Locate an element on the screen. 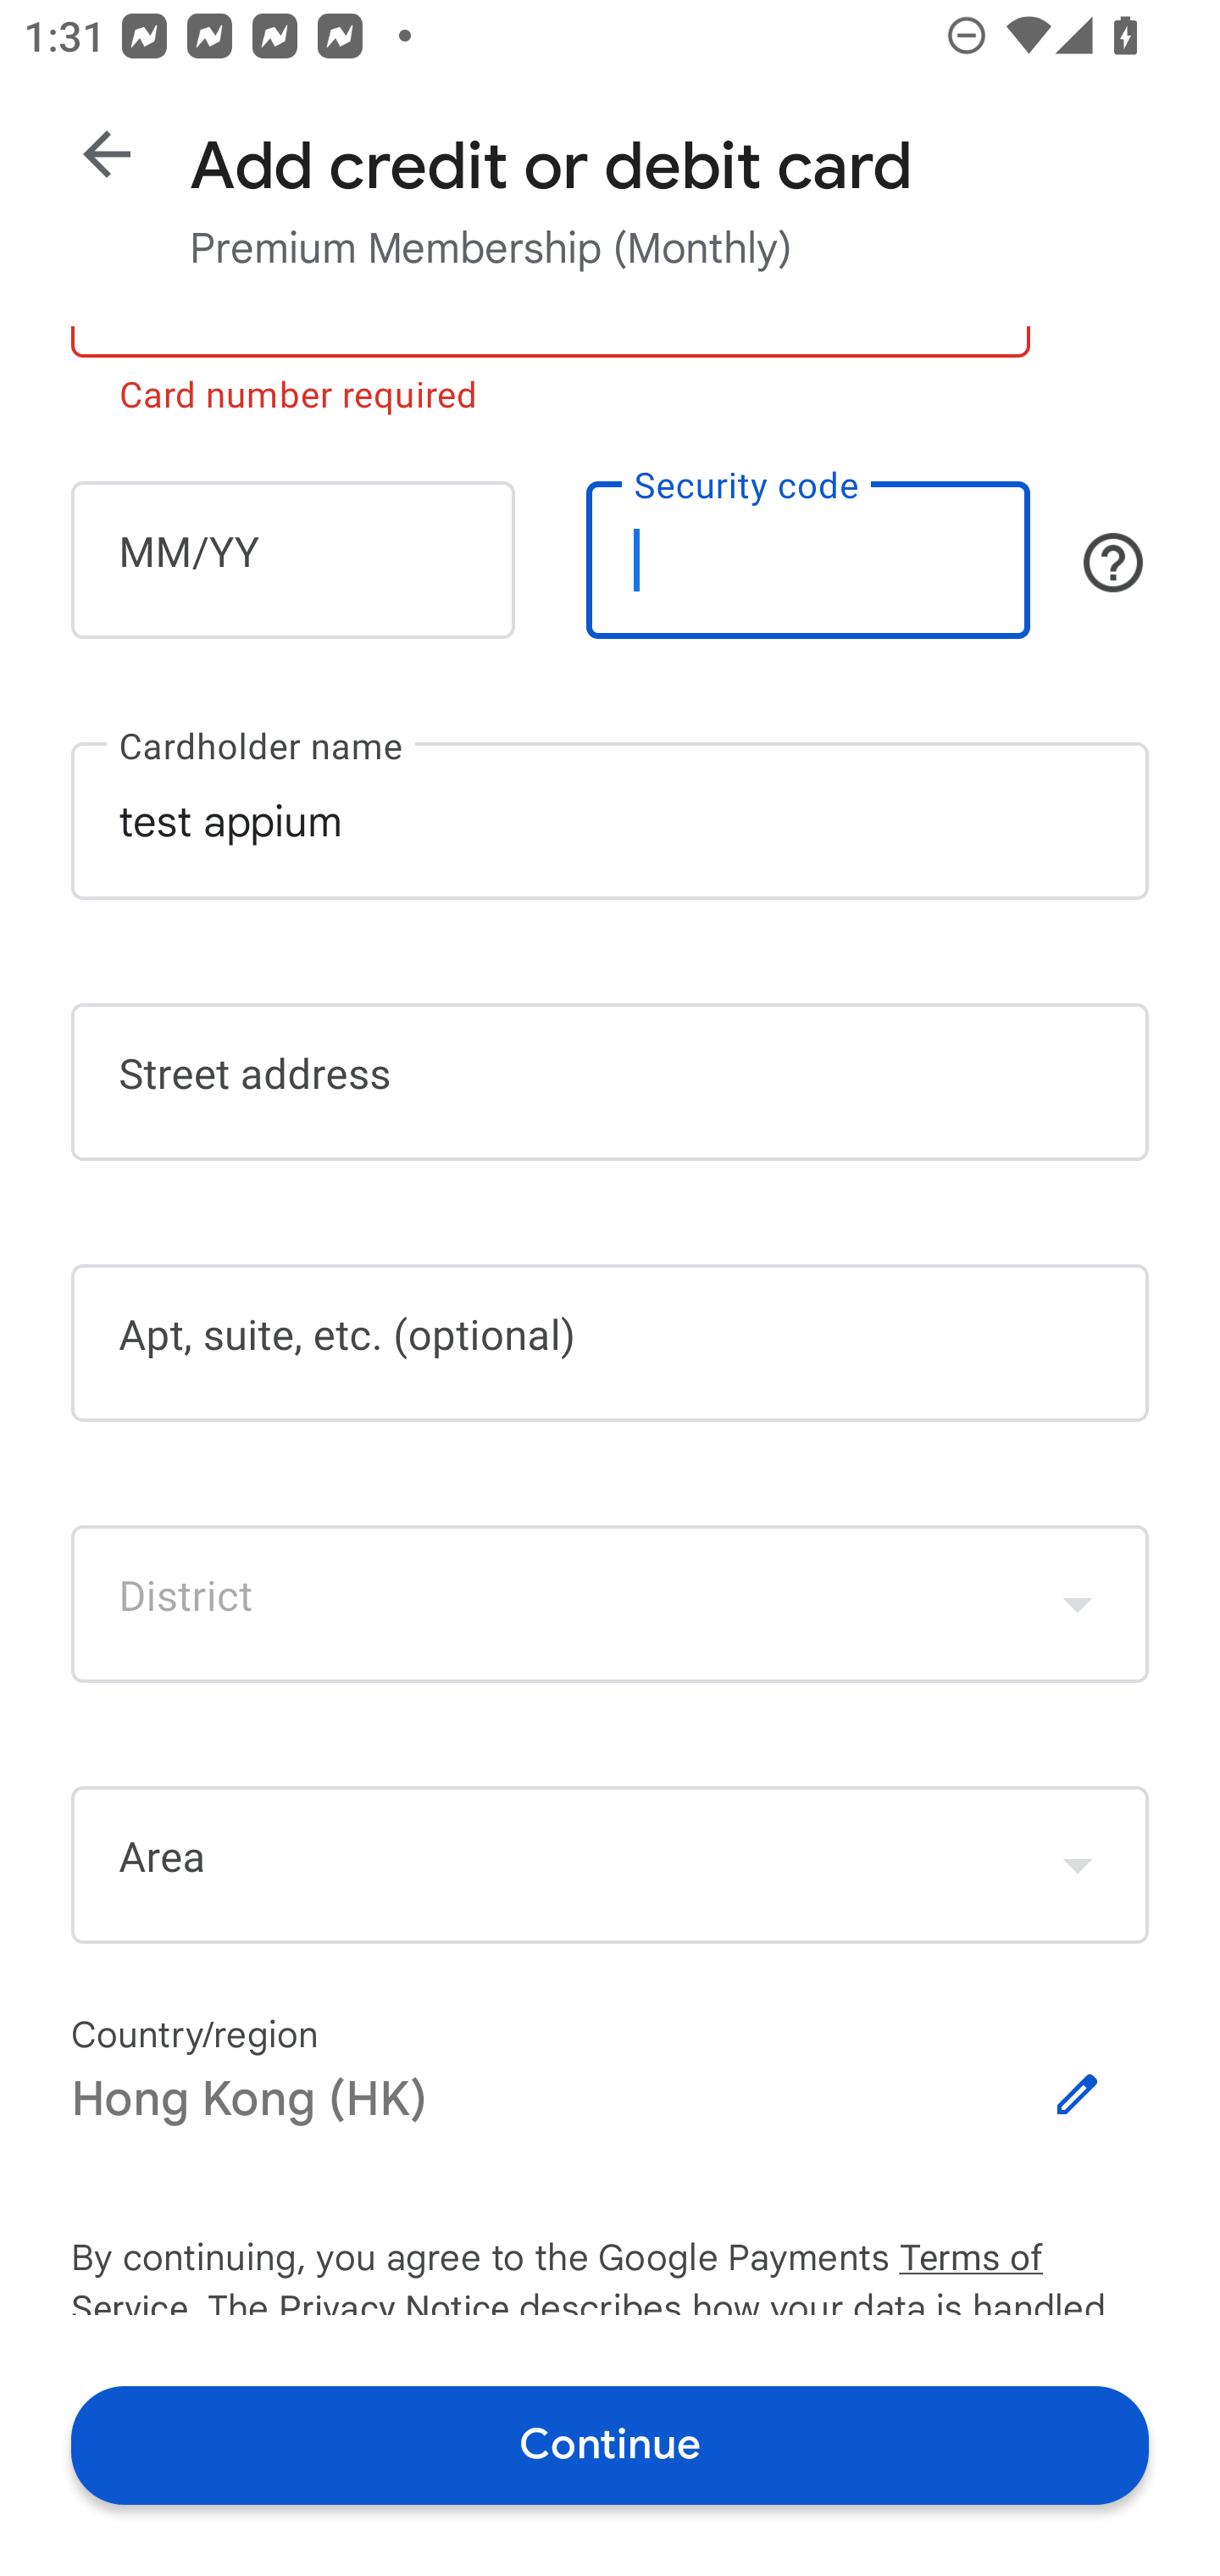 The height and width of the screenshot is (2576, 1220). test appium is located at coordinates (610, 820).